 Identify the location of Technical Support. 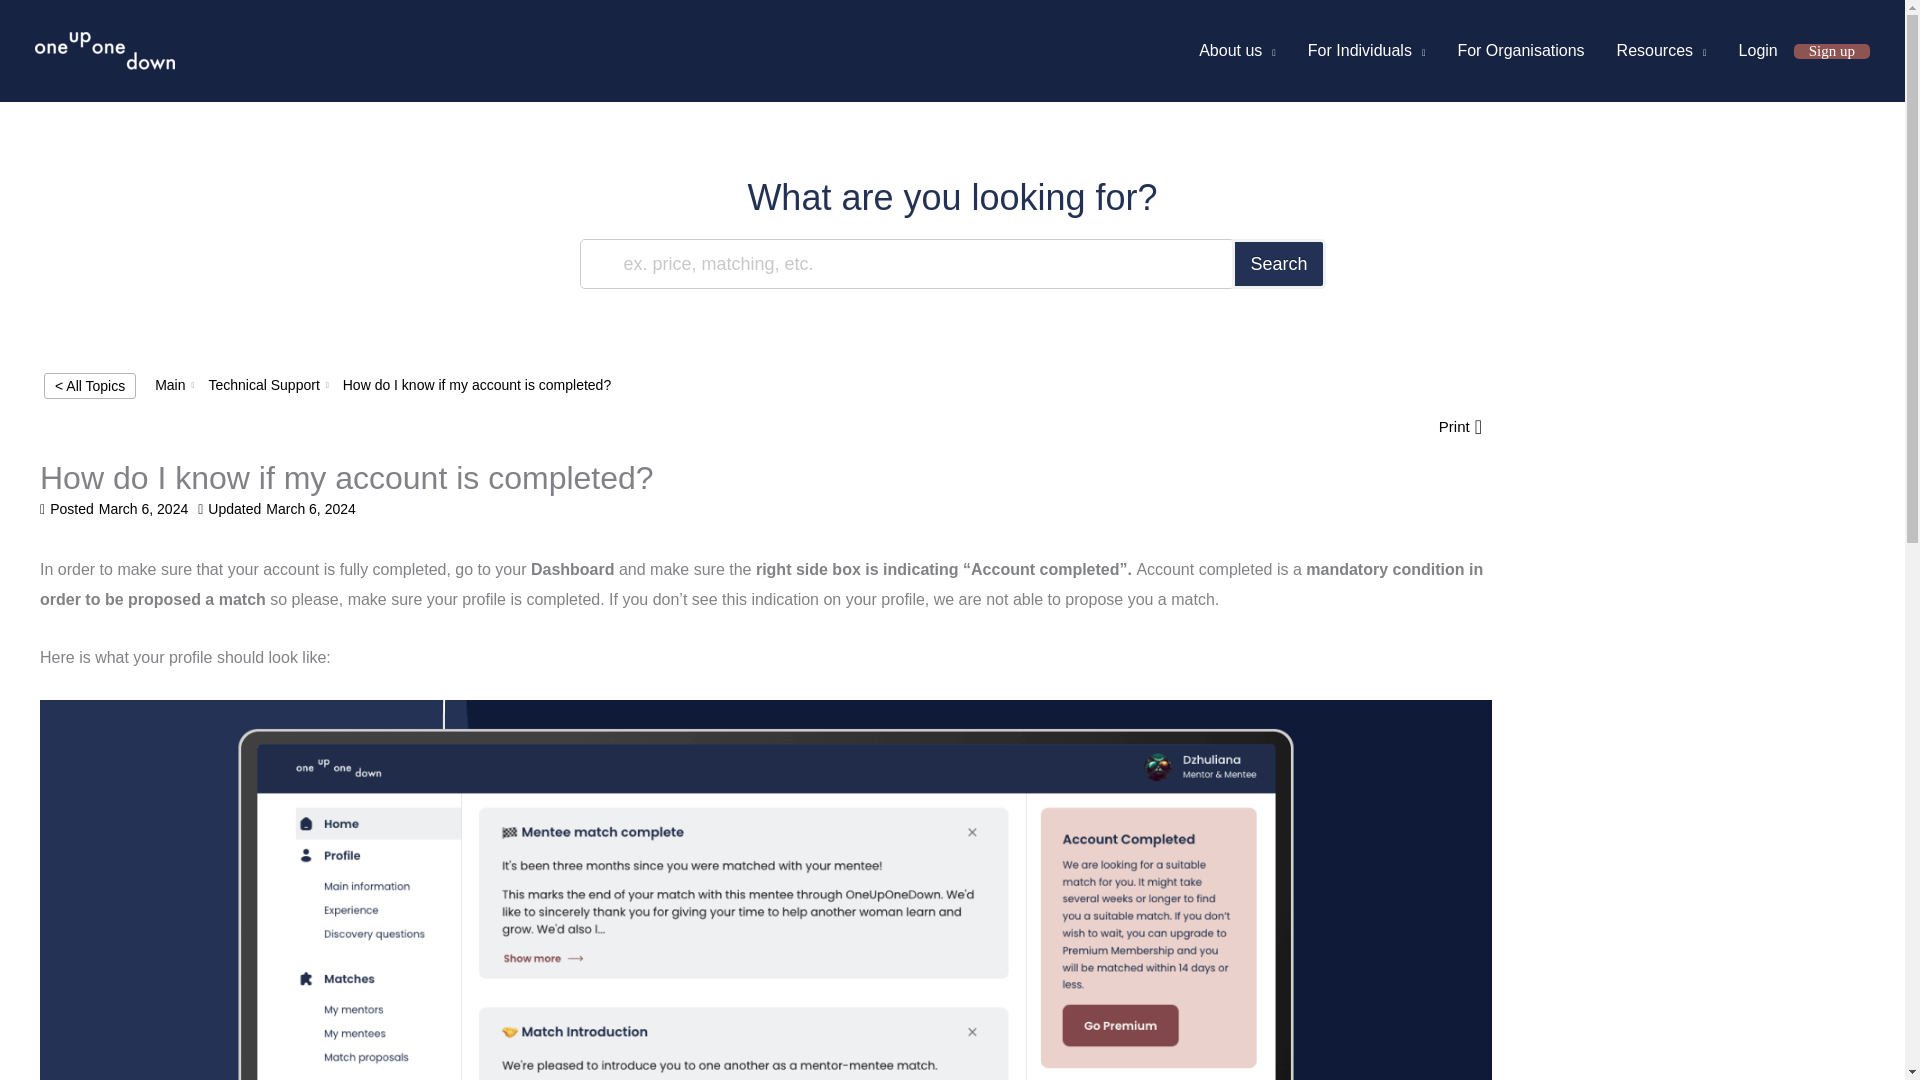
(262, 384).